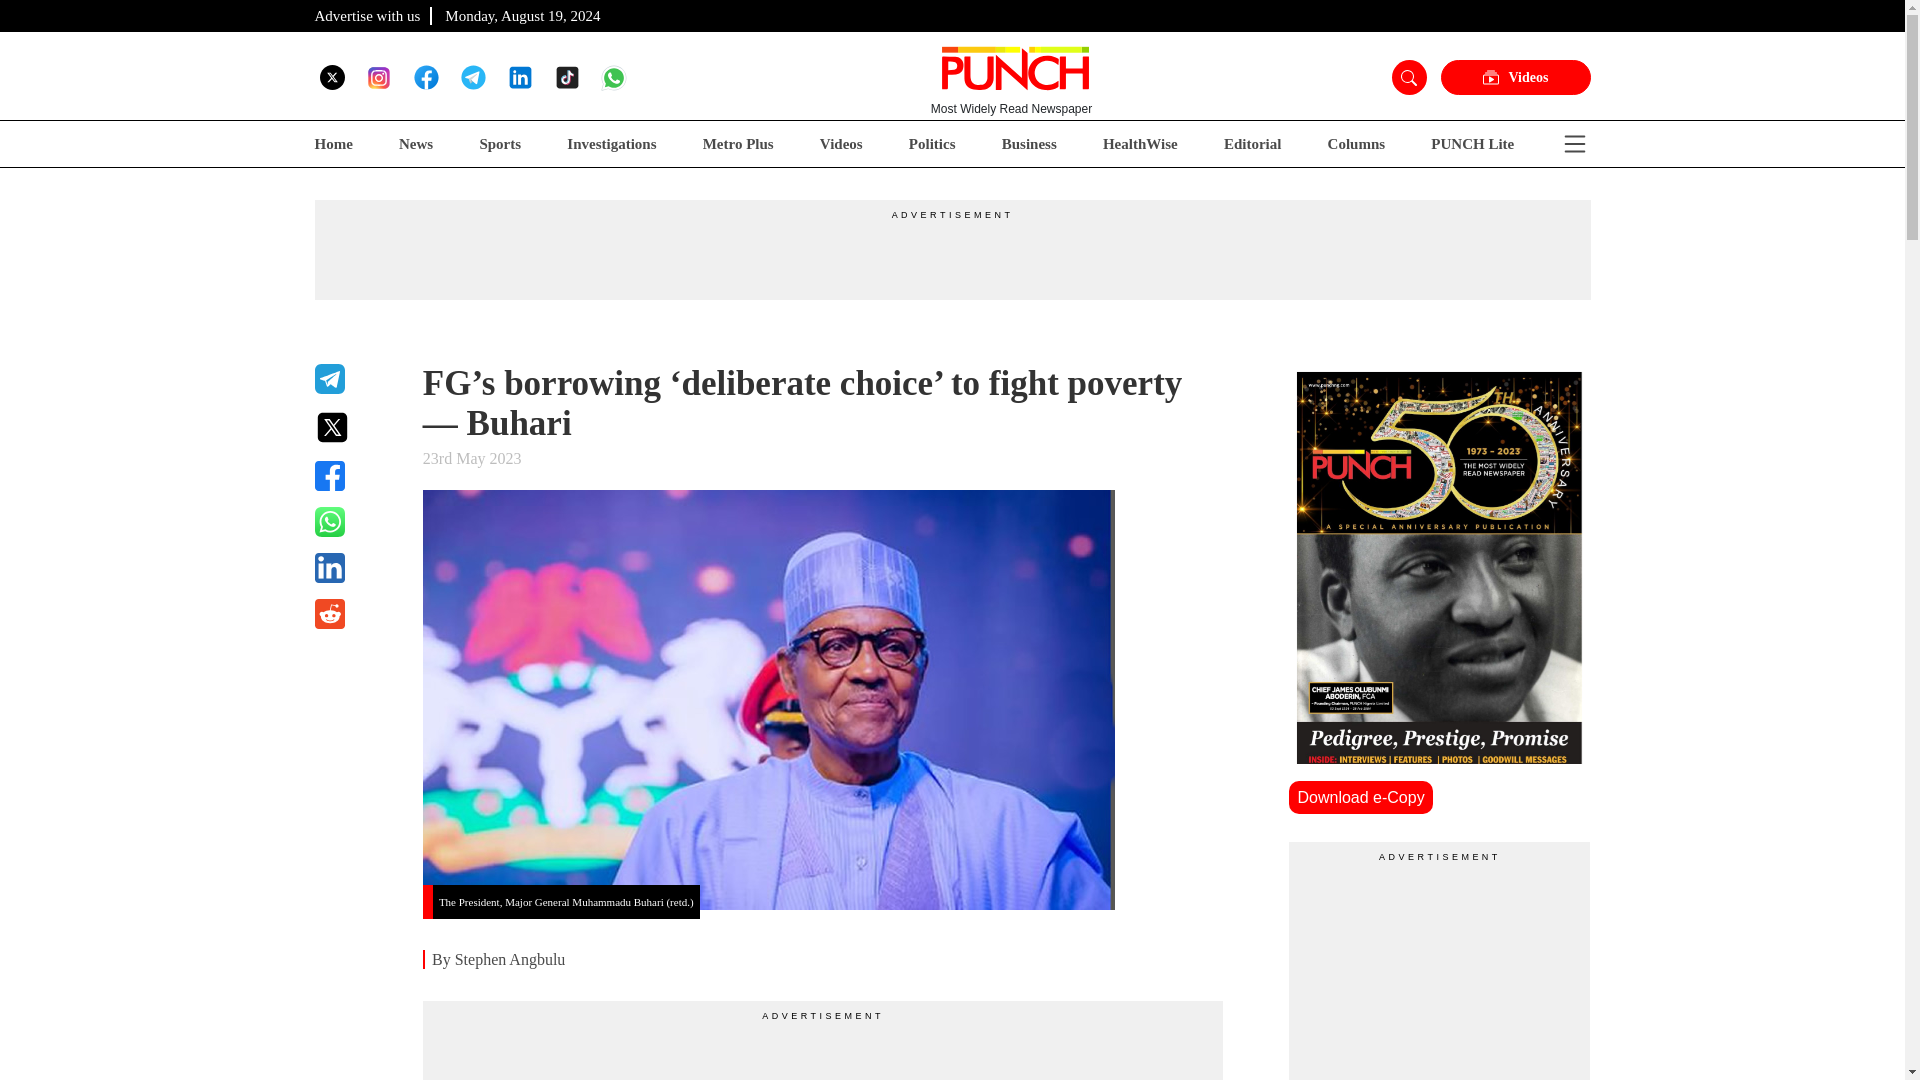  Describe the element at coordinates (738, 144) in the screenshot. I see `Metro Plus` at that location.